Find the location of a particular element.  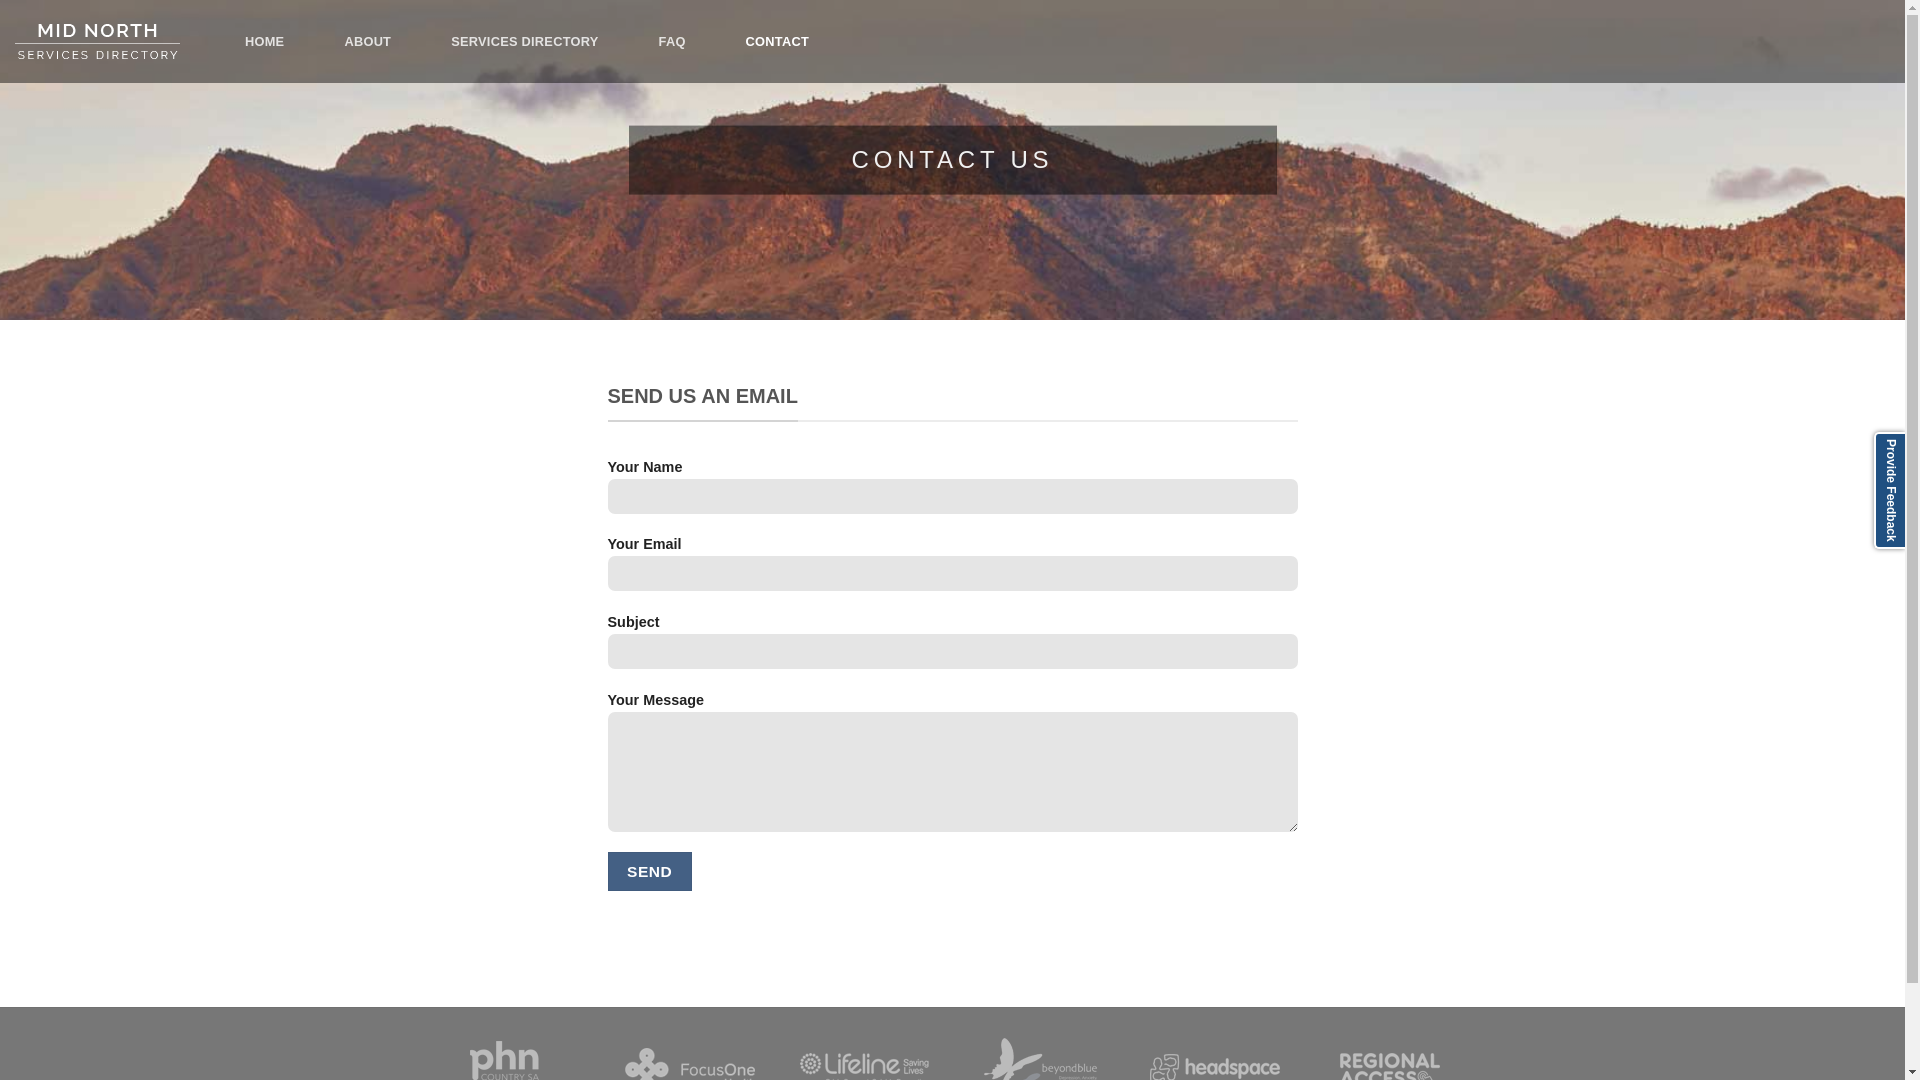

CONTACT is located at coordinates (778, 42).